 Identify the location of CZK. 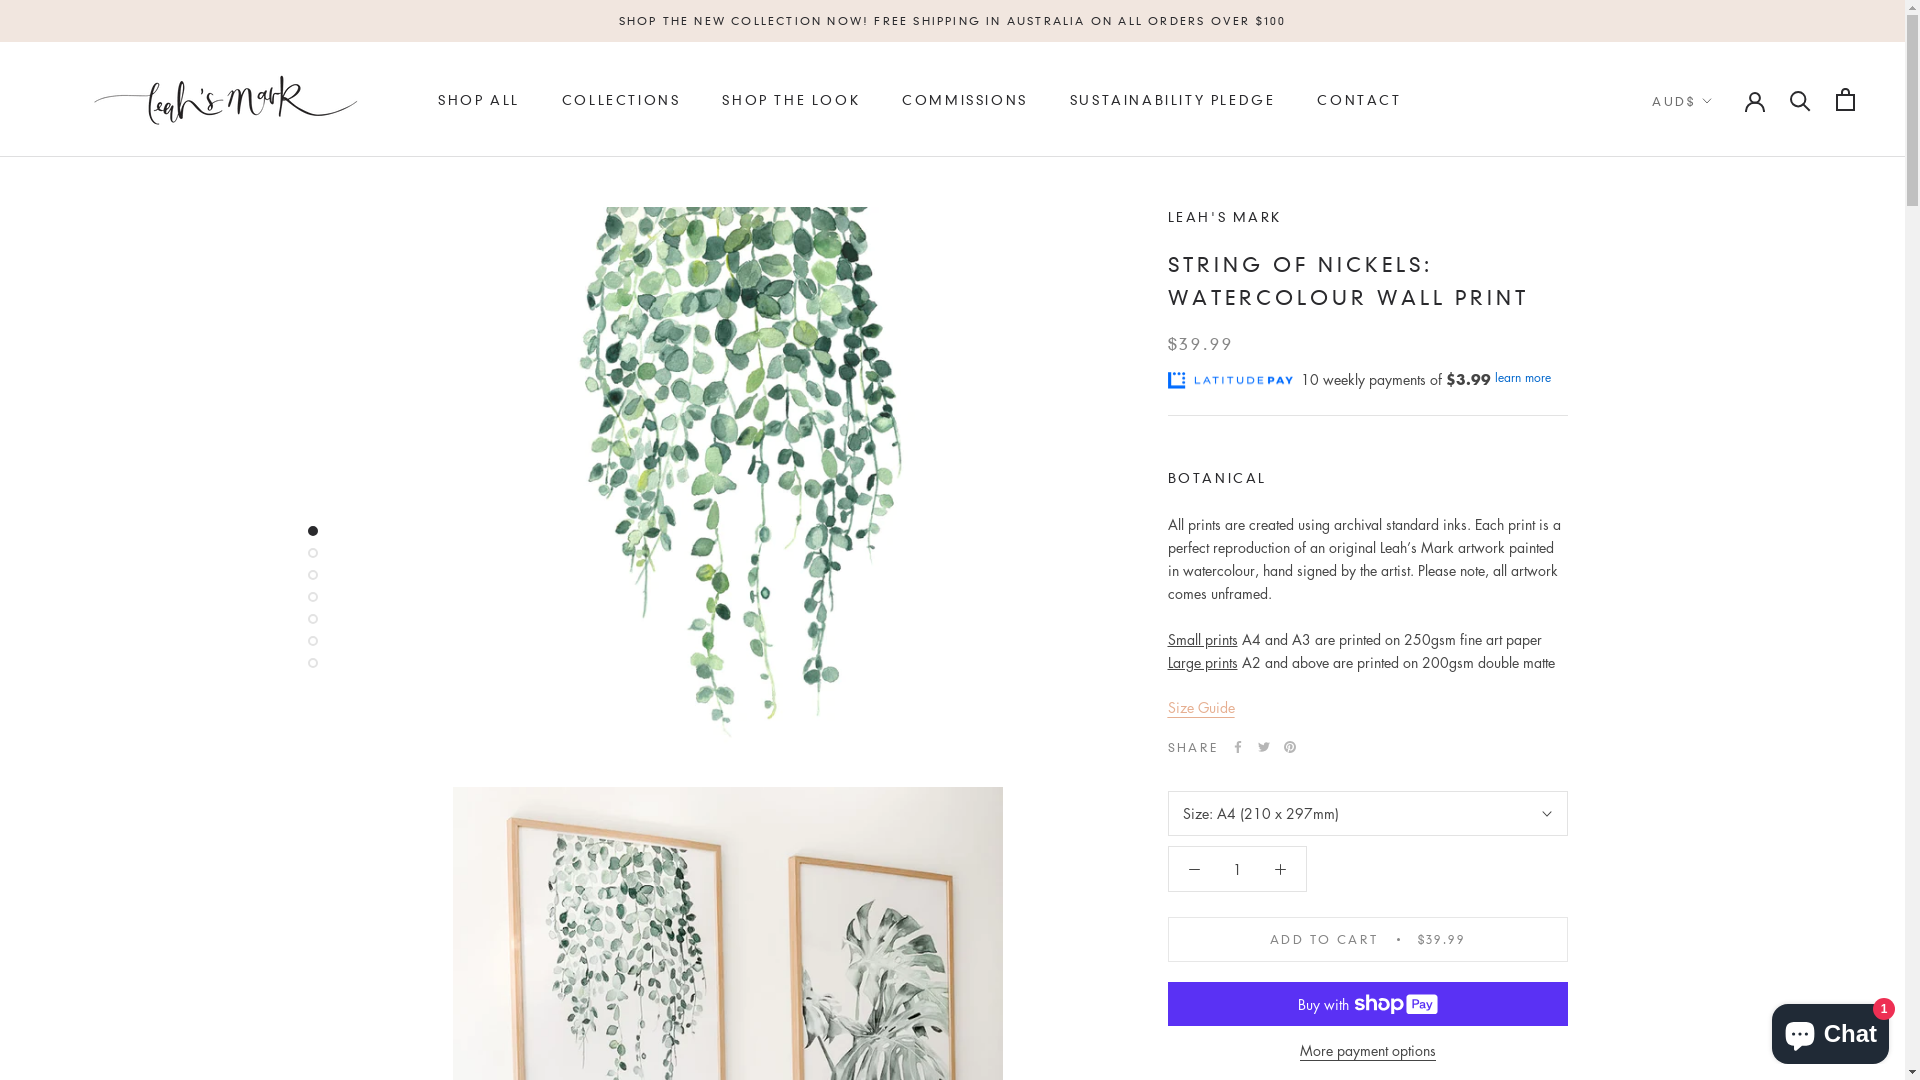
(1722, 861).